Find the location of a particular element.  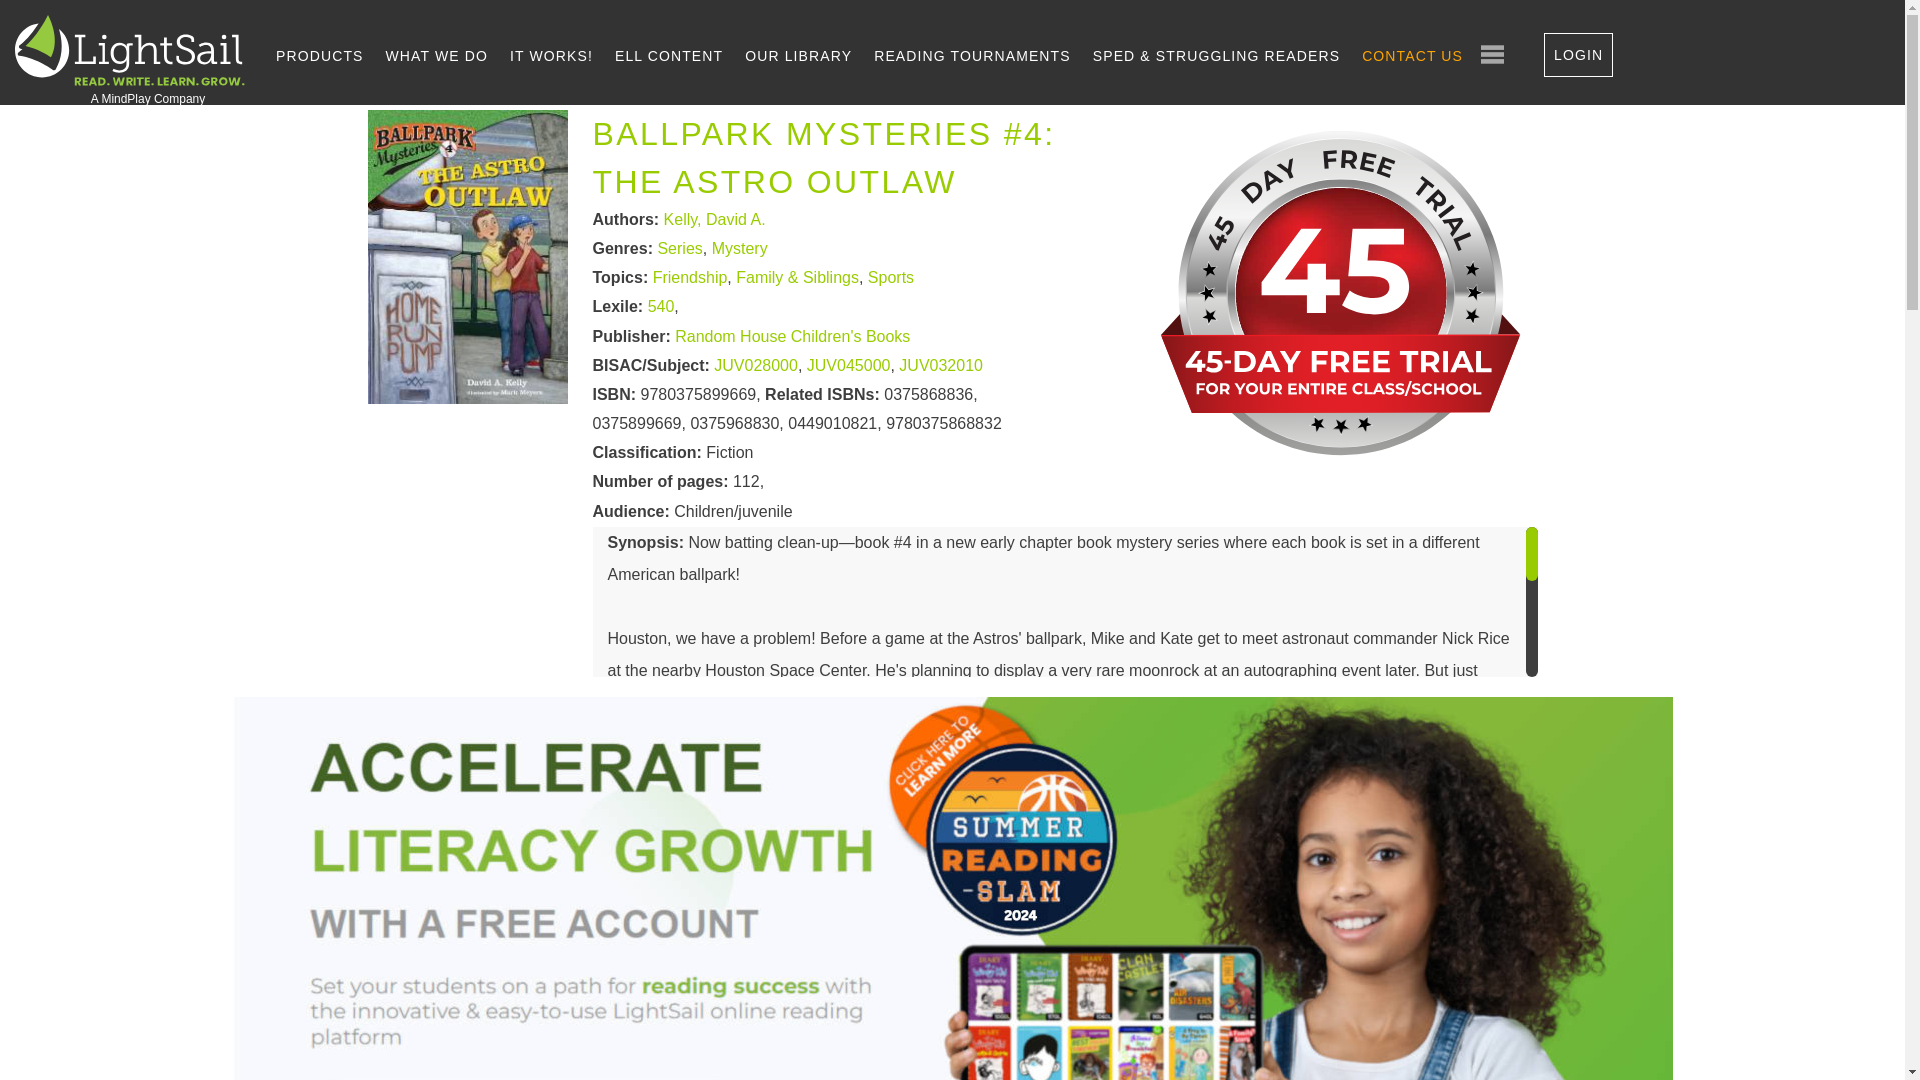

PRODUCTS is located at coordinates (319, 55).